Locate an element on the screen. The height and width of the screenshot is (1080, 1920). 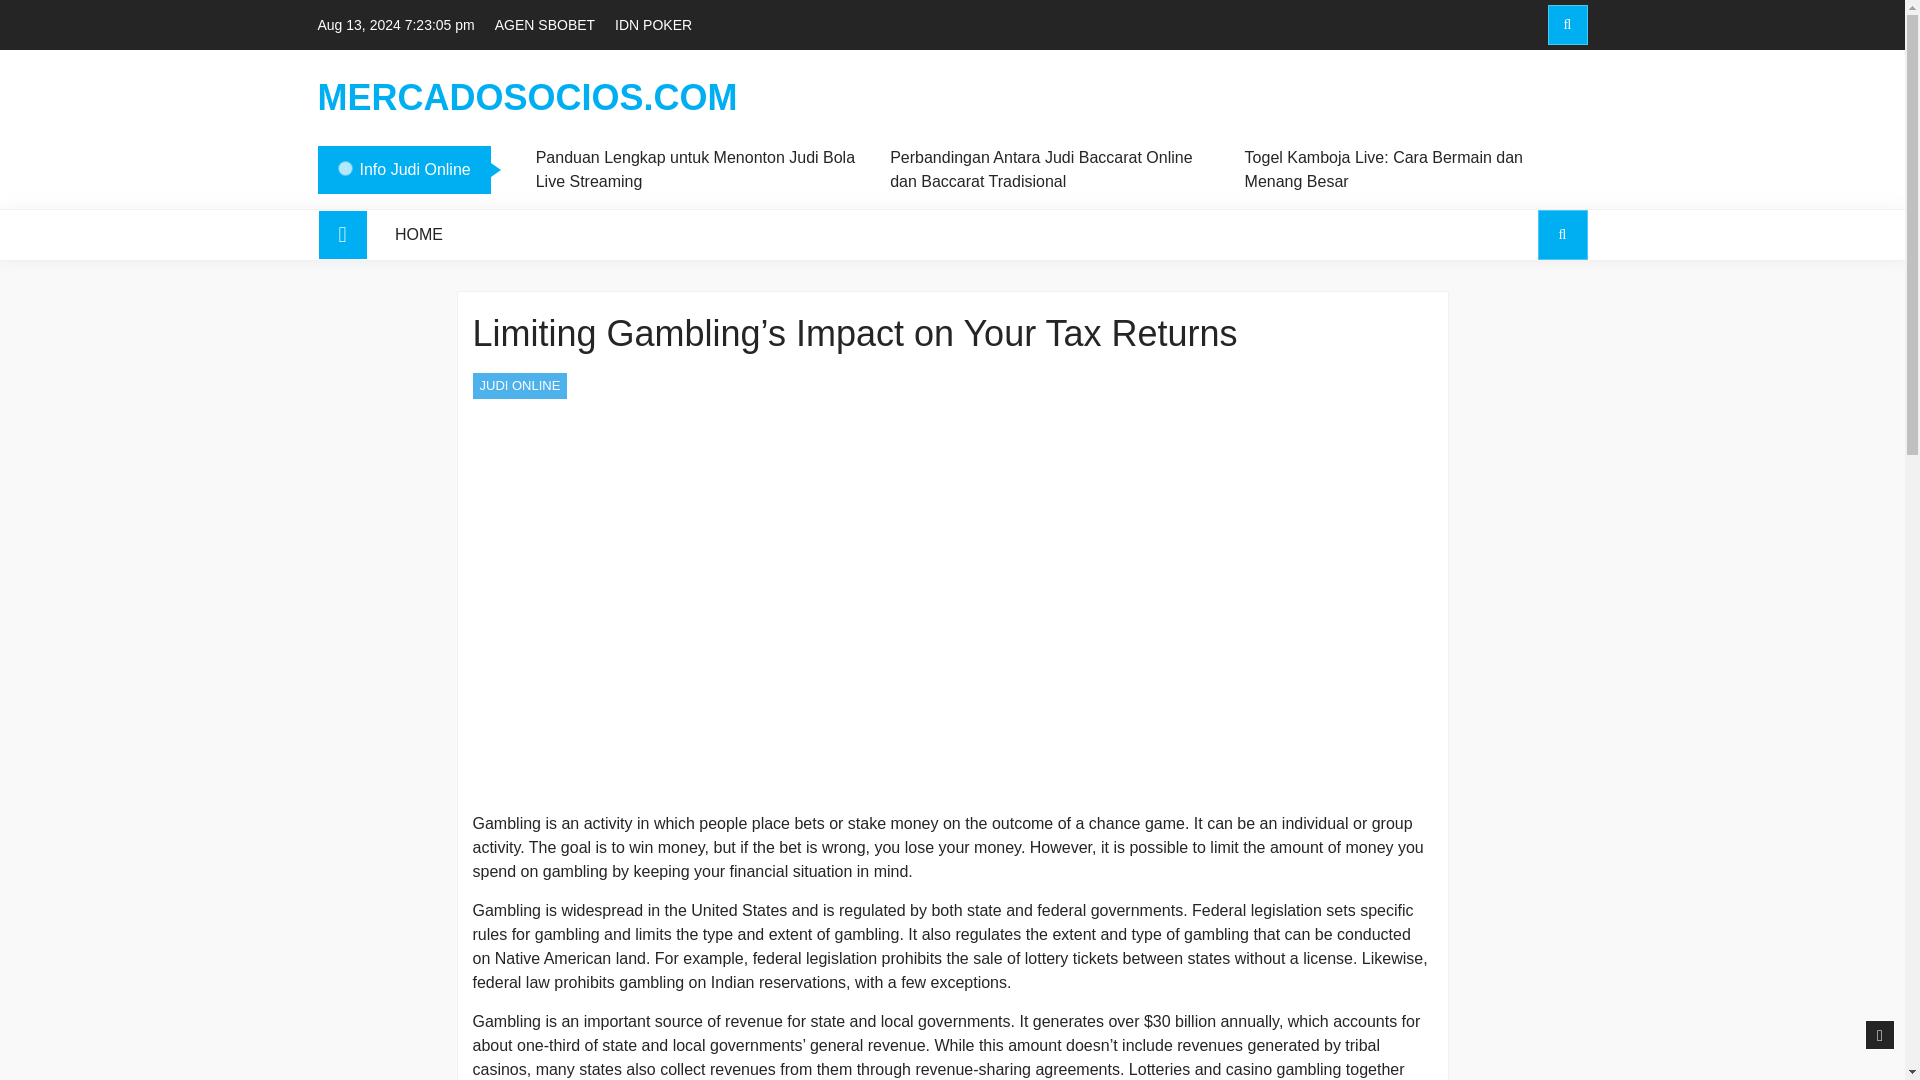
AGEN SBOBET is located at coordinates (545, 24).